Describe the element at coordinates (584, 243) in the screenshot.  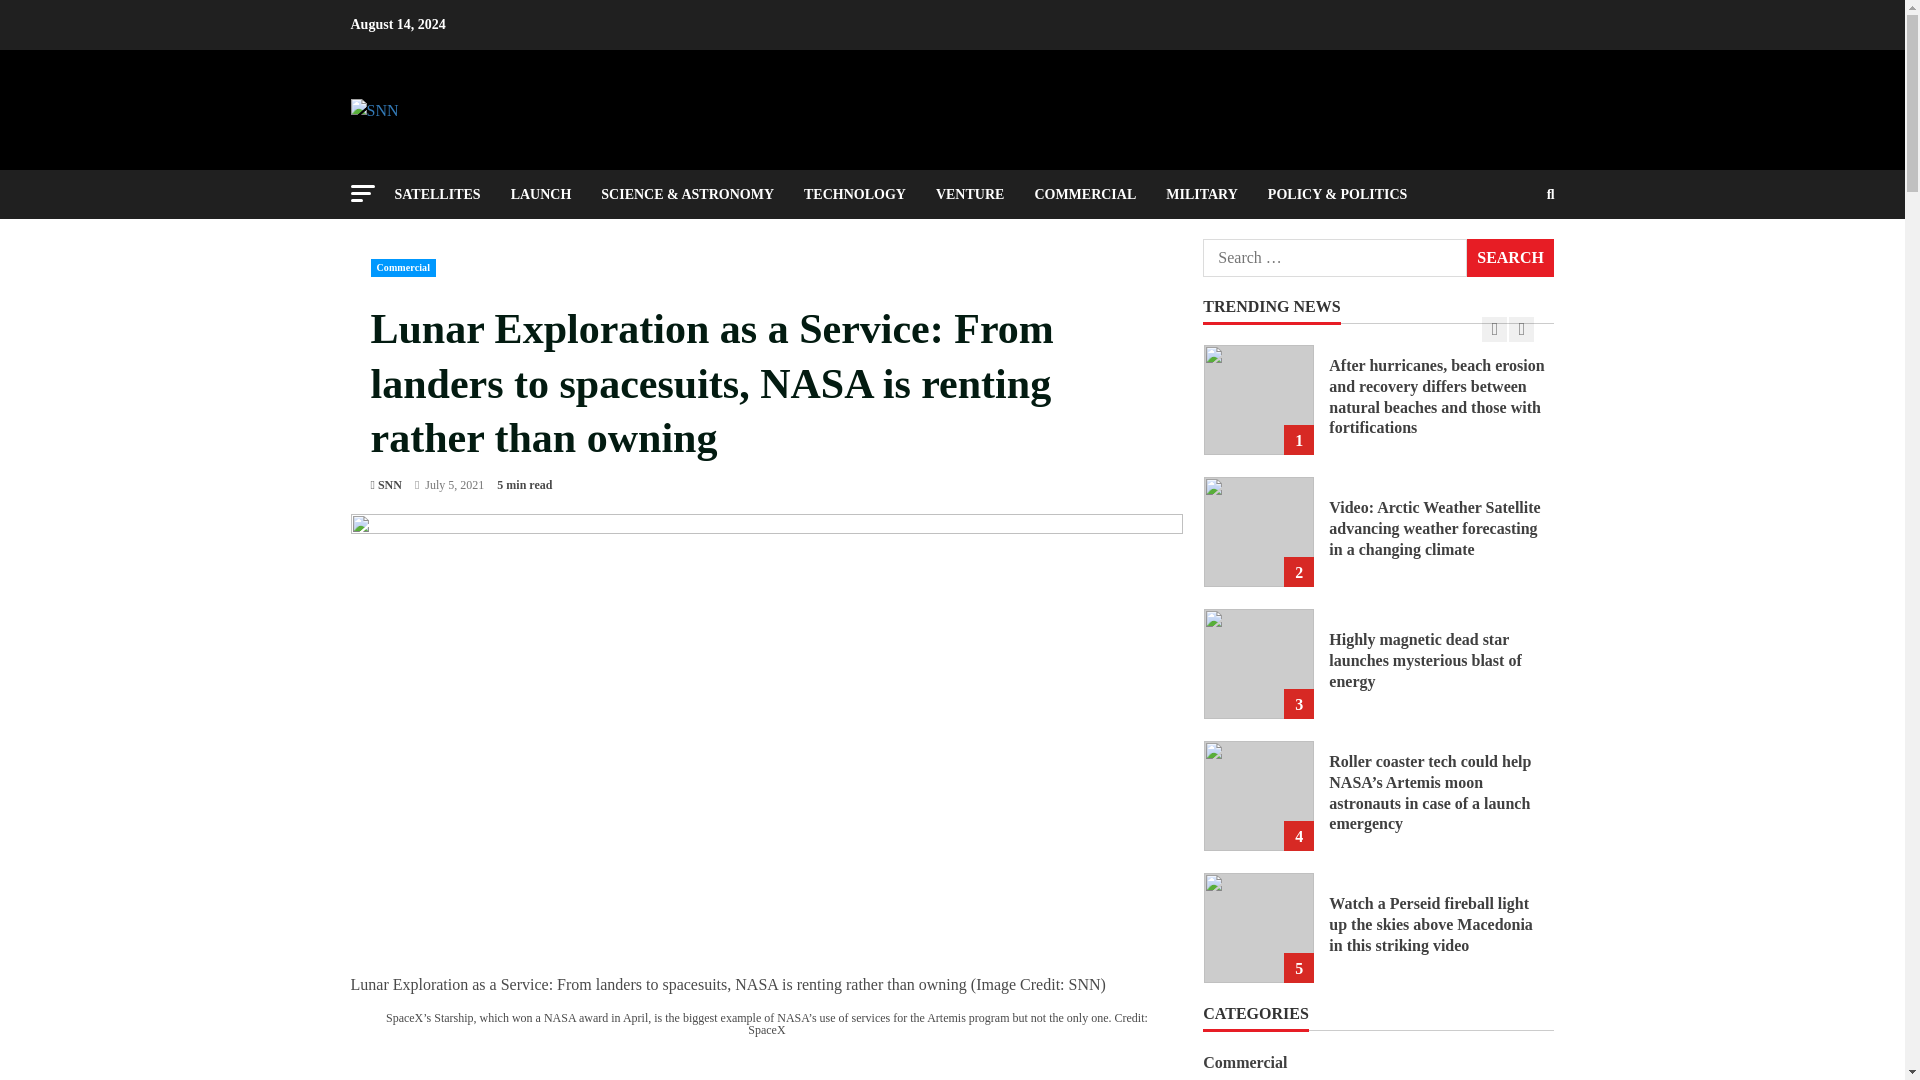
I see `ENTERTAINMENT` at that location.